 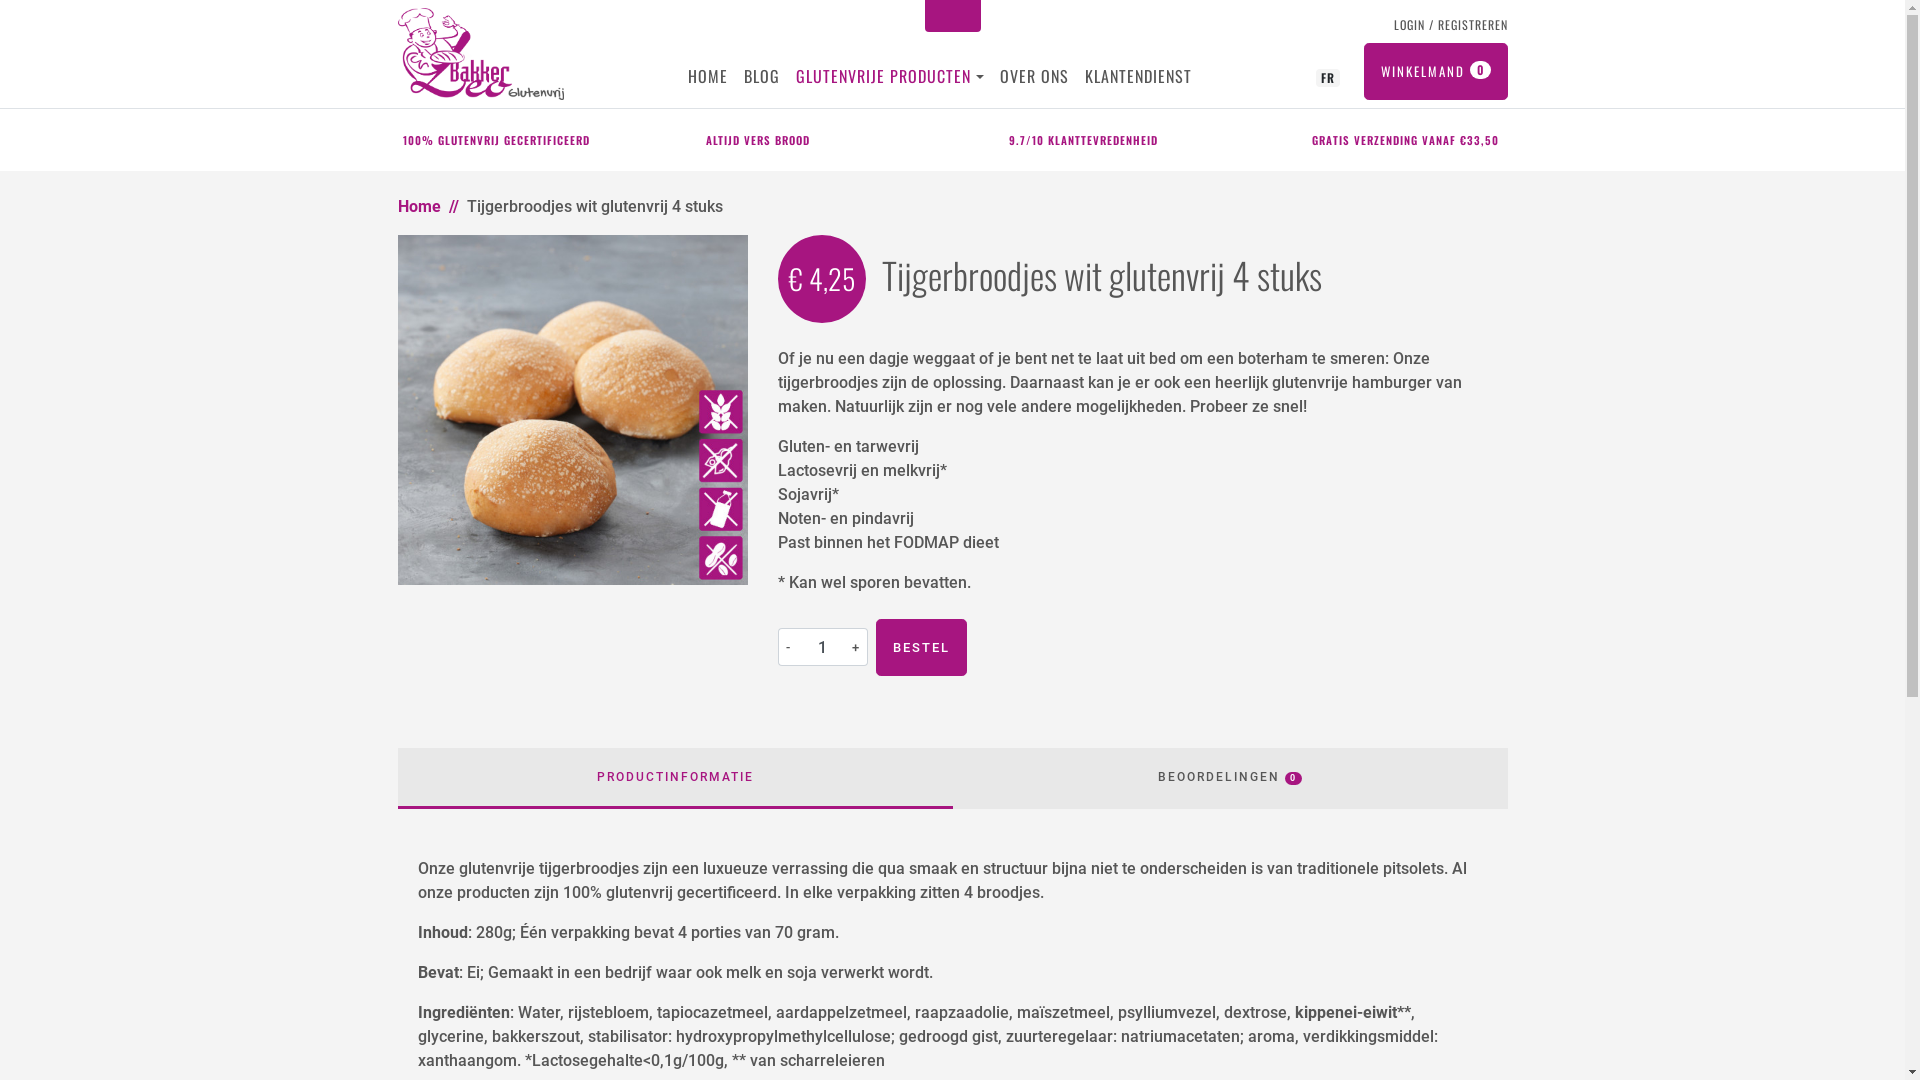 What do you see at coordinates (1447, 25) in the screenshot?
I see `LOGIN / REGISTREREN` at bounding box center [1447, 25].